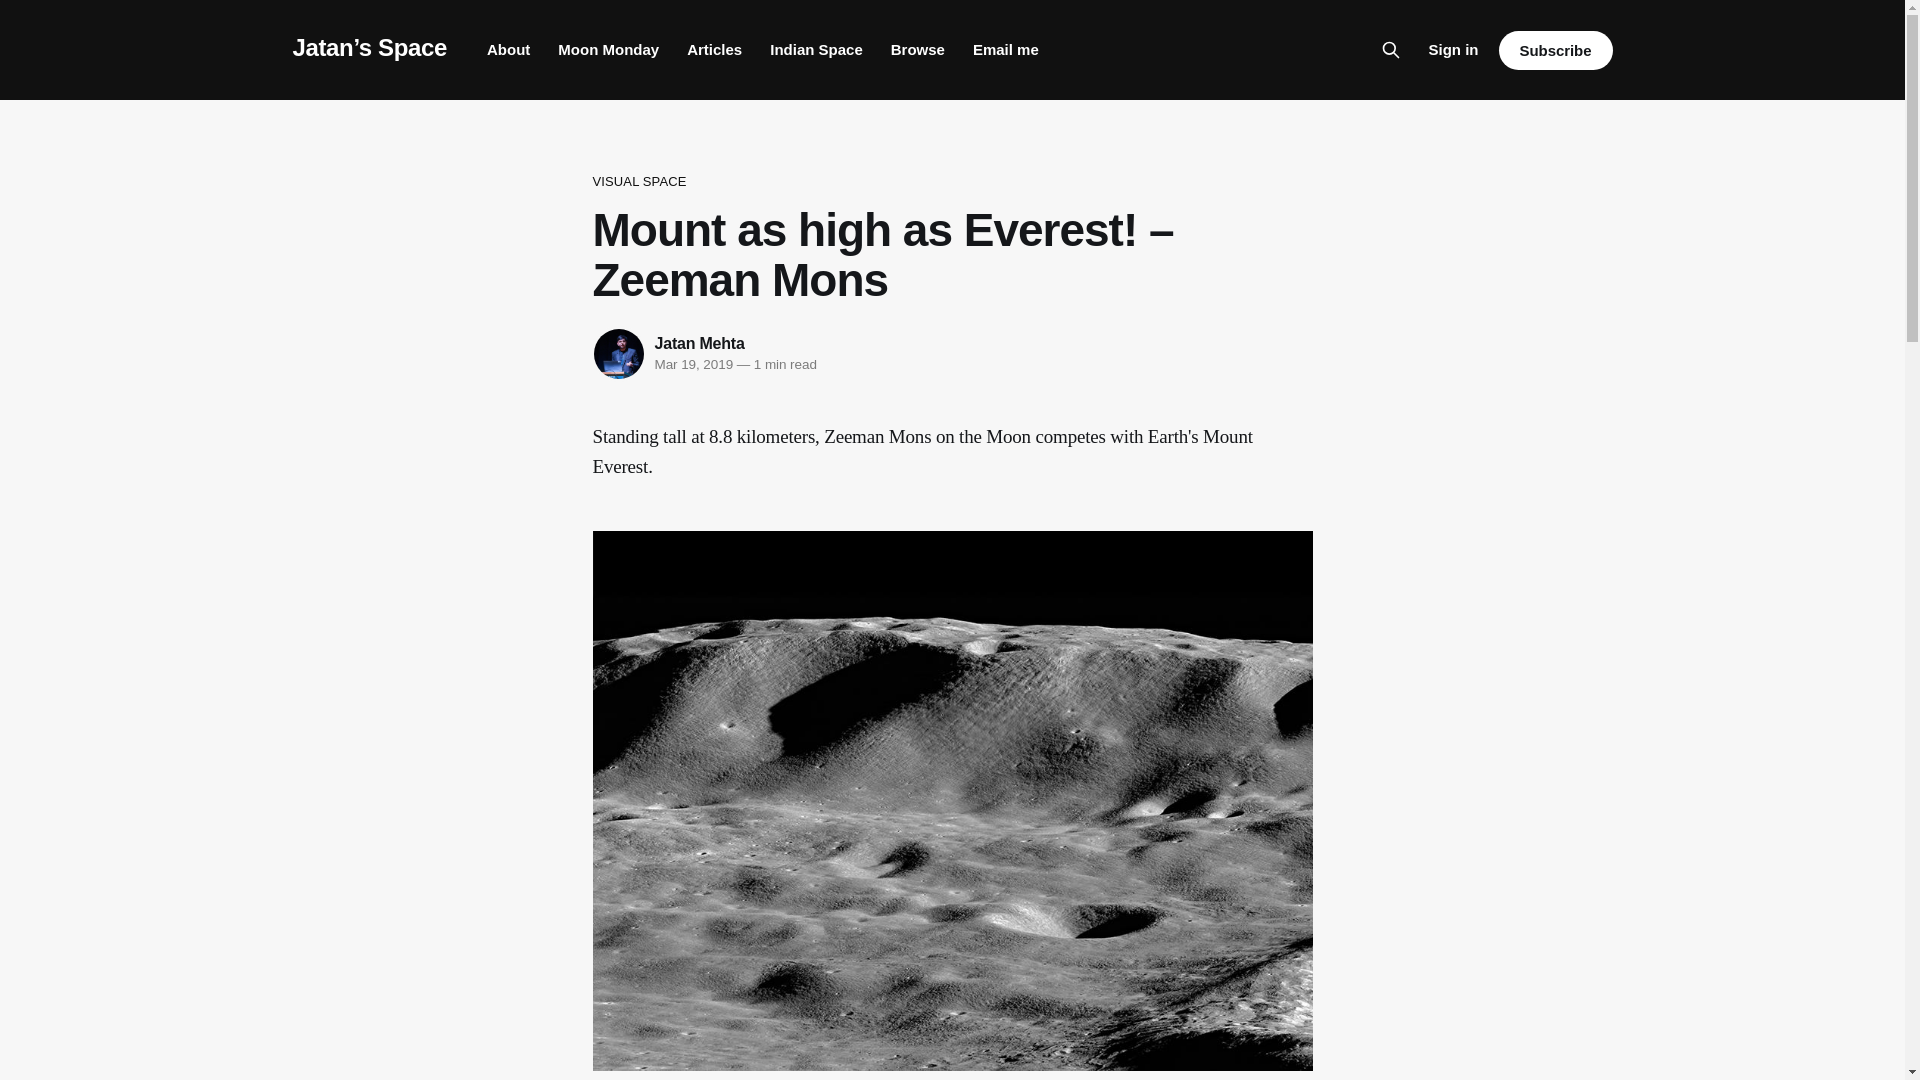  What do you see at coordinates (917, 50) in the screenshot?
I see `Browse` at bounding box center [917, 50].